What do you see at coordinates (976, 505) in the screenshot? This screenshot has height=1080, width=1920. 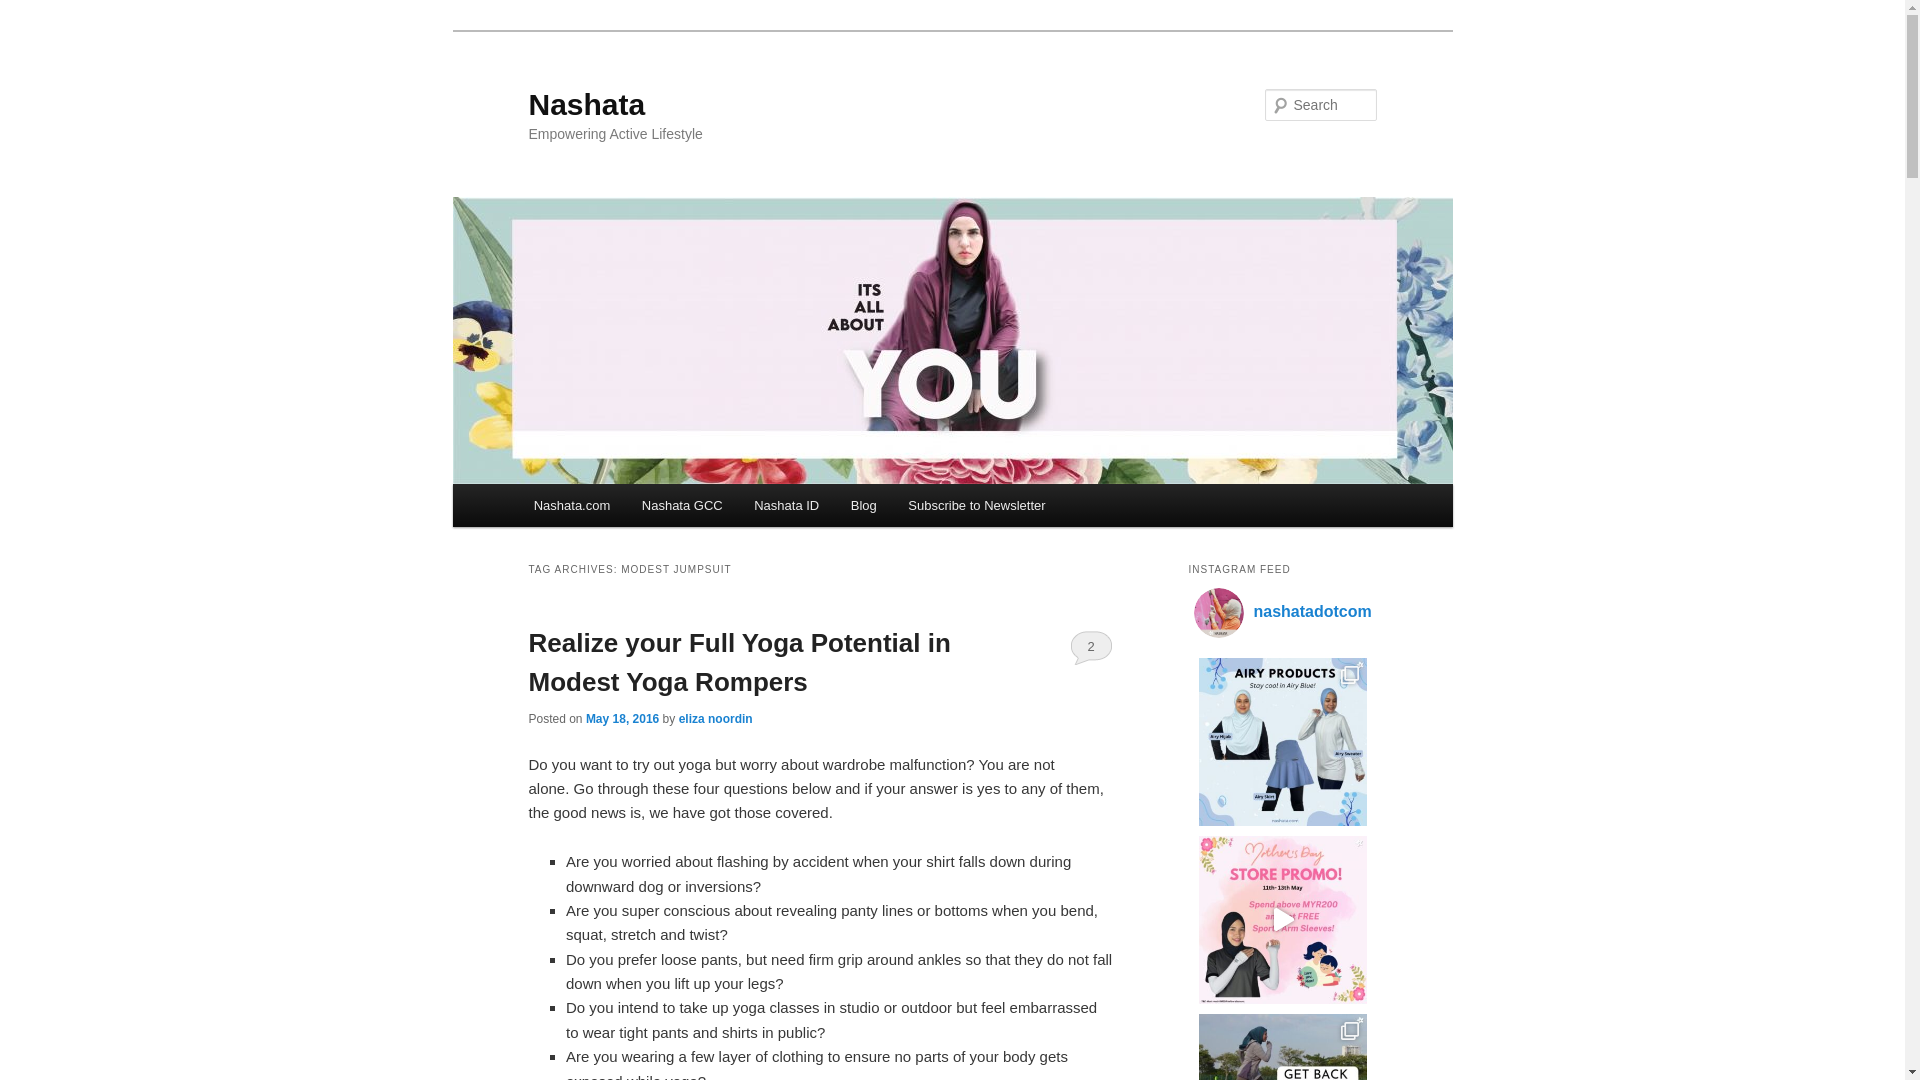 I see `Subscribe to Newsletter` at bounding box center [976, 505].